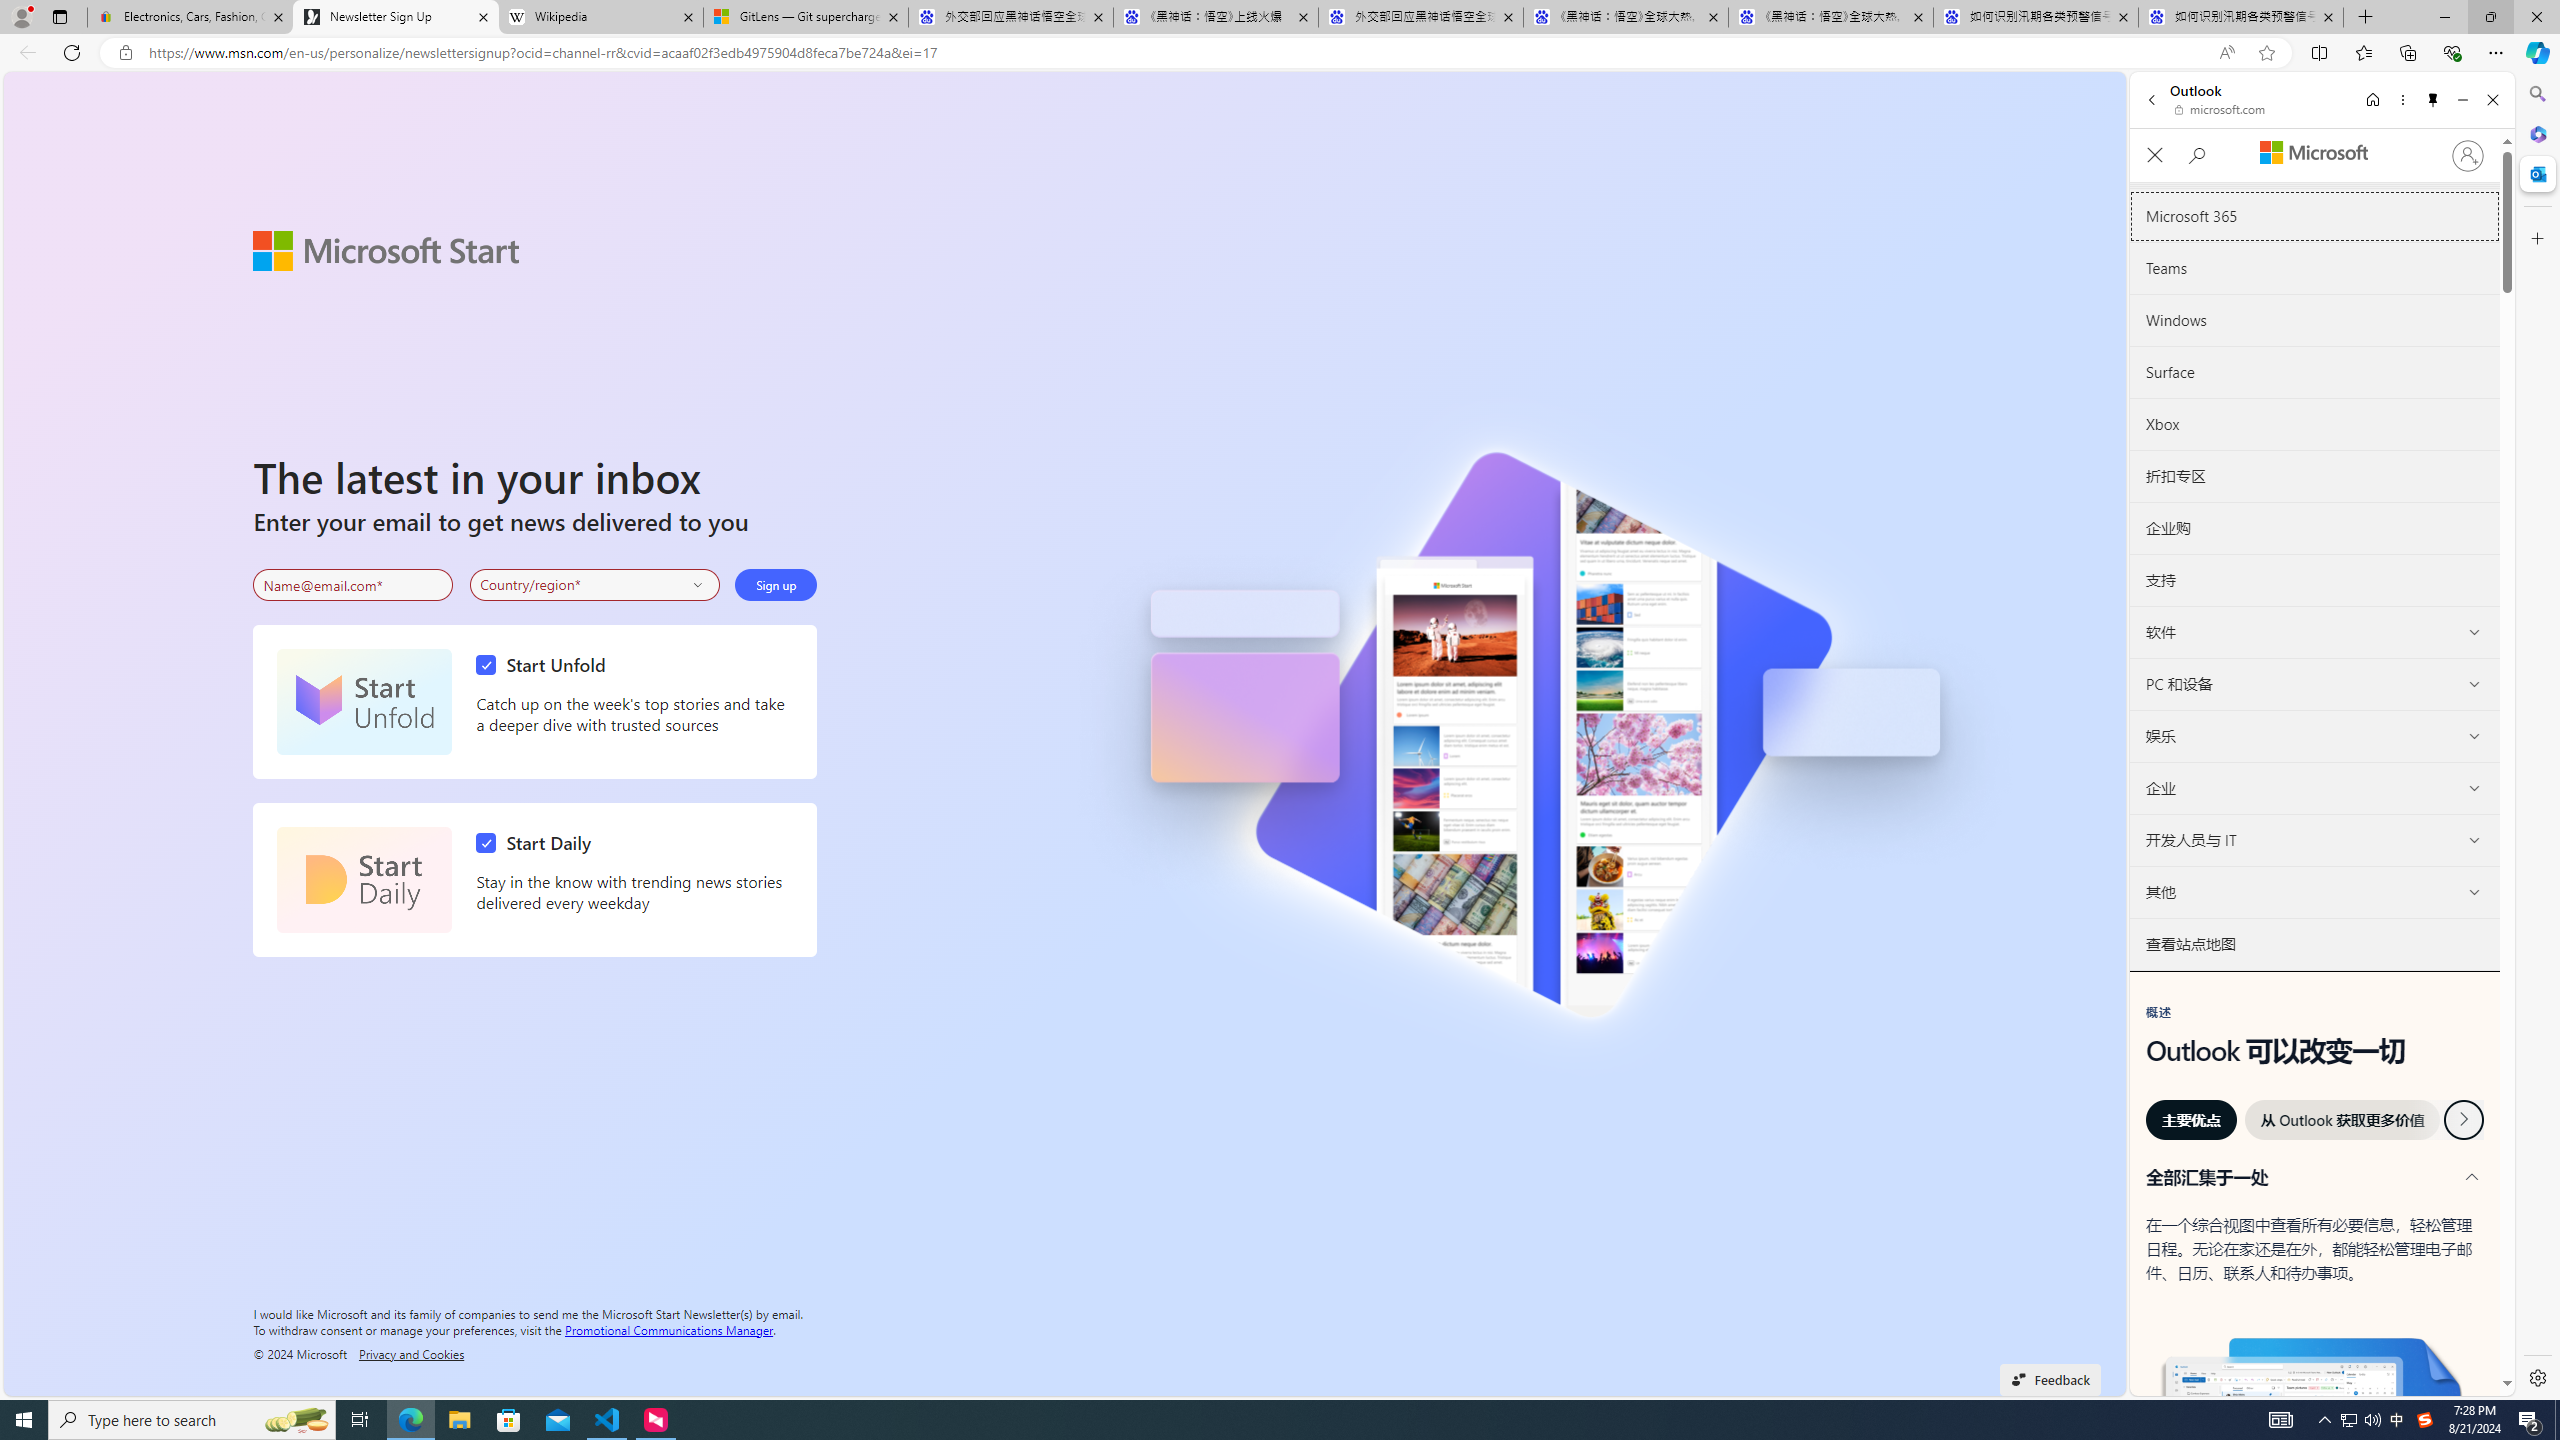 The width and height of the screenshot is (2560, 1440). What do you see at coordinates (364, 702) in the screenshot?
I see `Start Unfold` at bounding box center [364, 702].